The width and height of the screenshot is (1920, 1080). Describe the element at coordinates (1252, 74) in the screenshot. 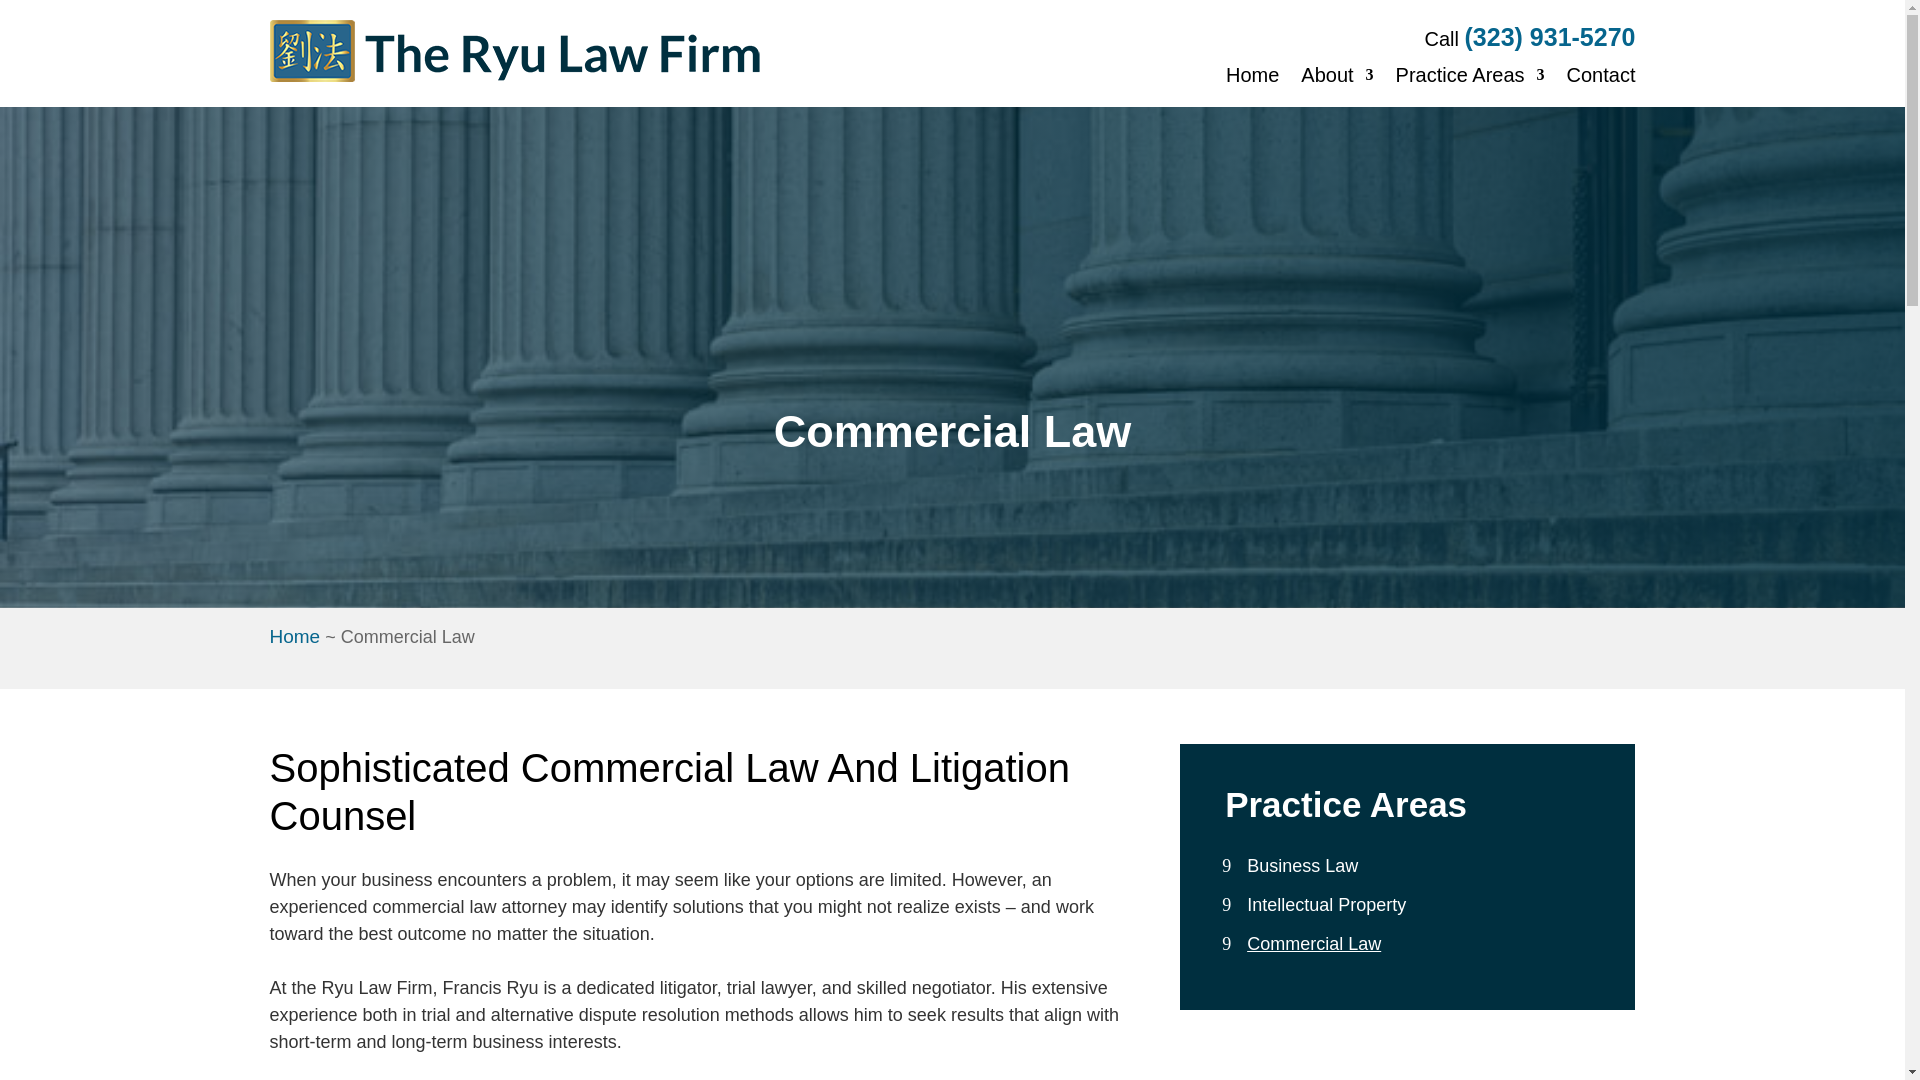

I see `Home` at that location.